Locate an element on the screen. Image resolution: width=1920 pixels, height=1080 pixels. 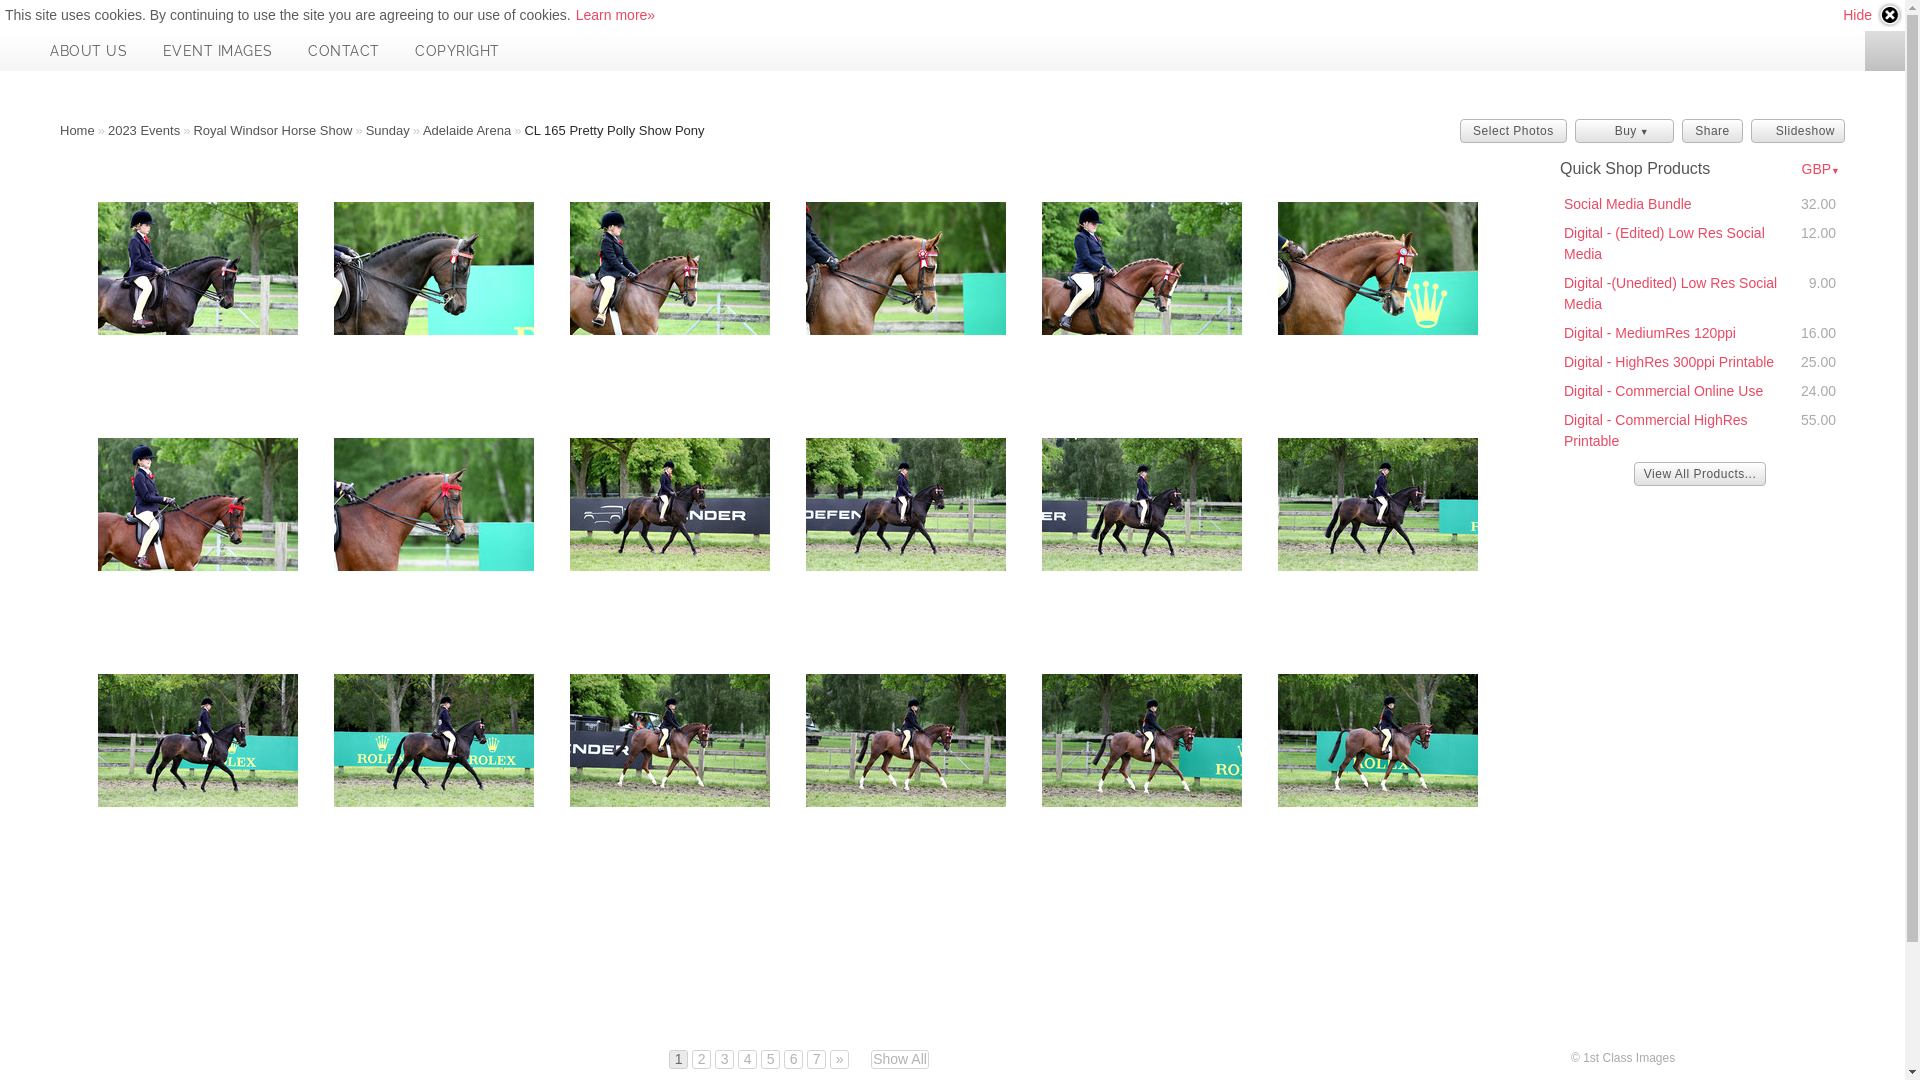
Home is located at coordinates (78, 130).